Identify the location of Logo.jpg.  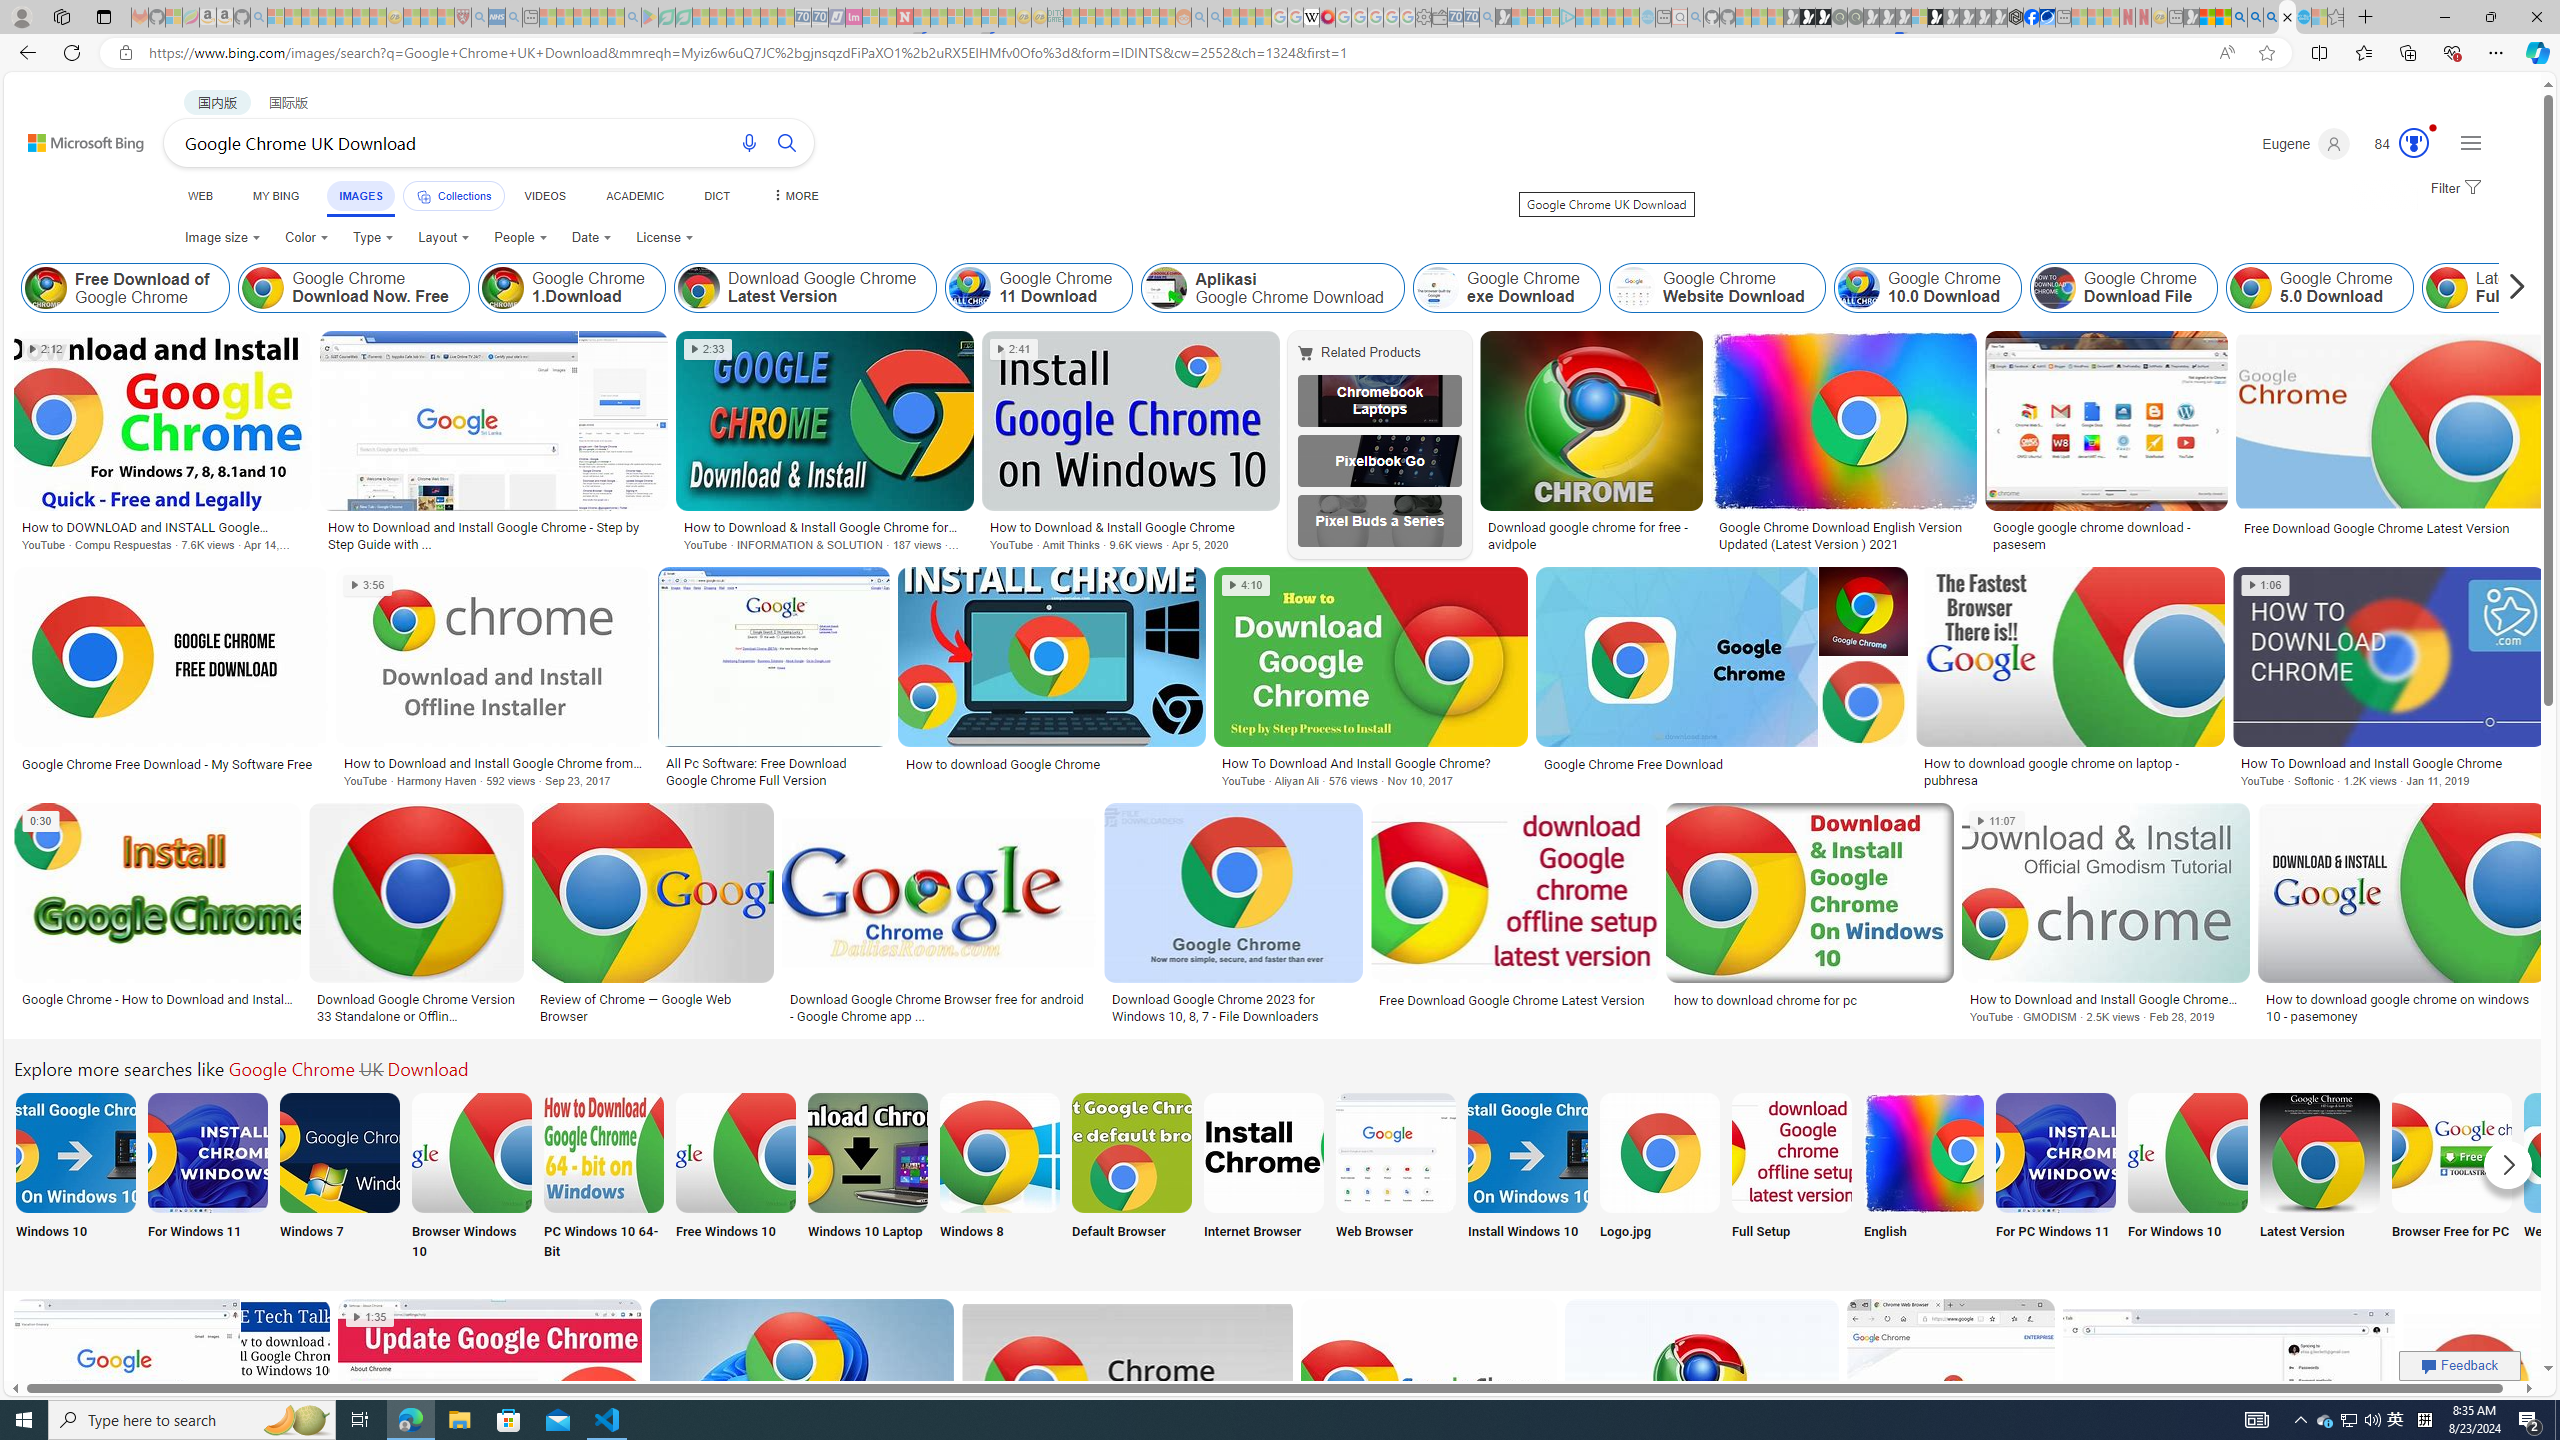
(1660, 1178).